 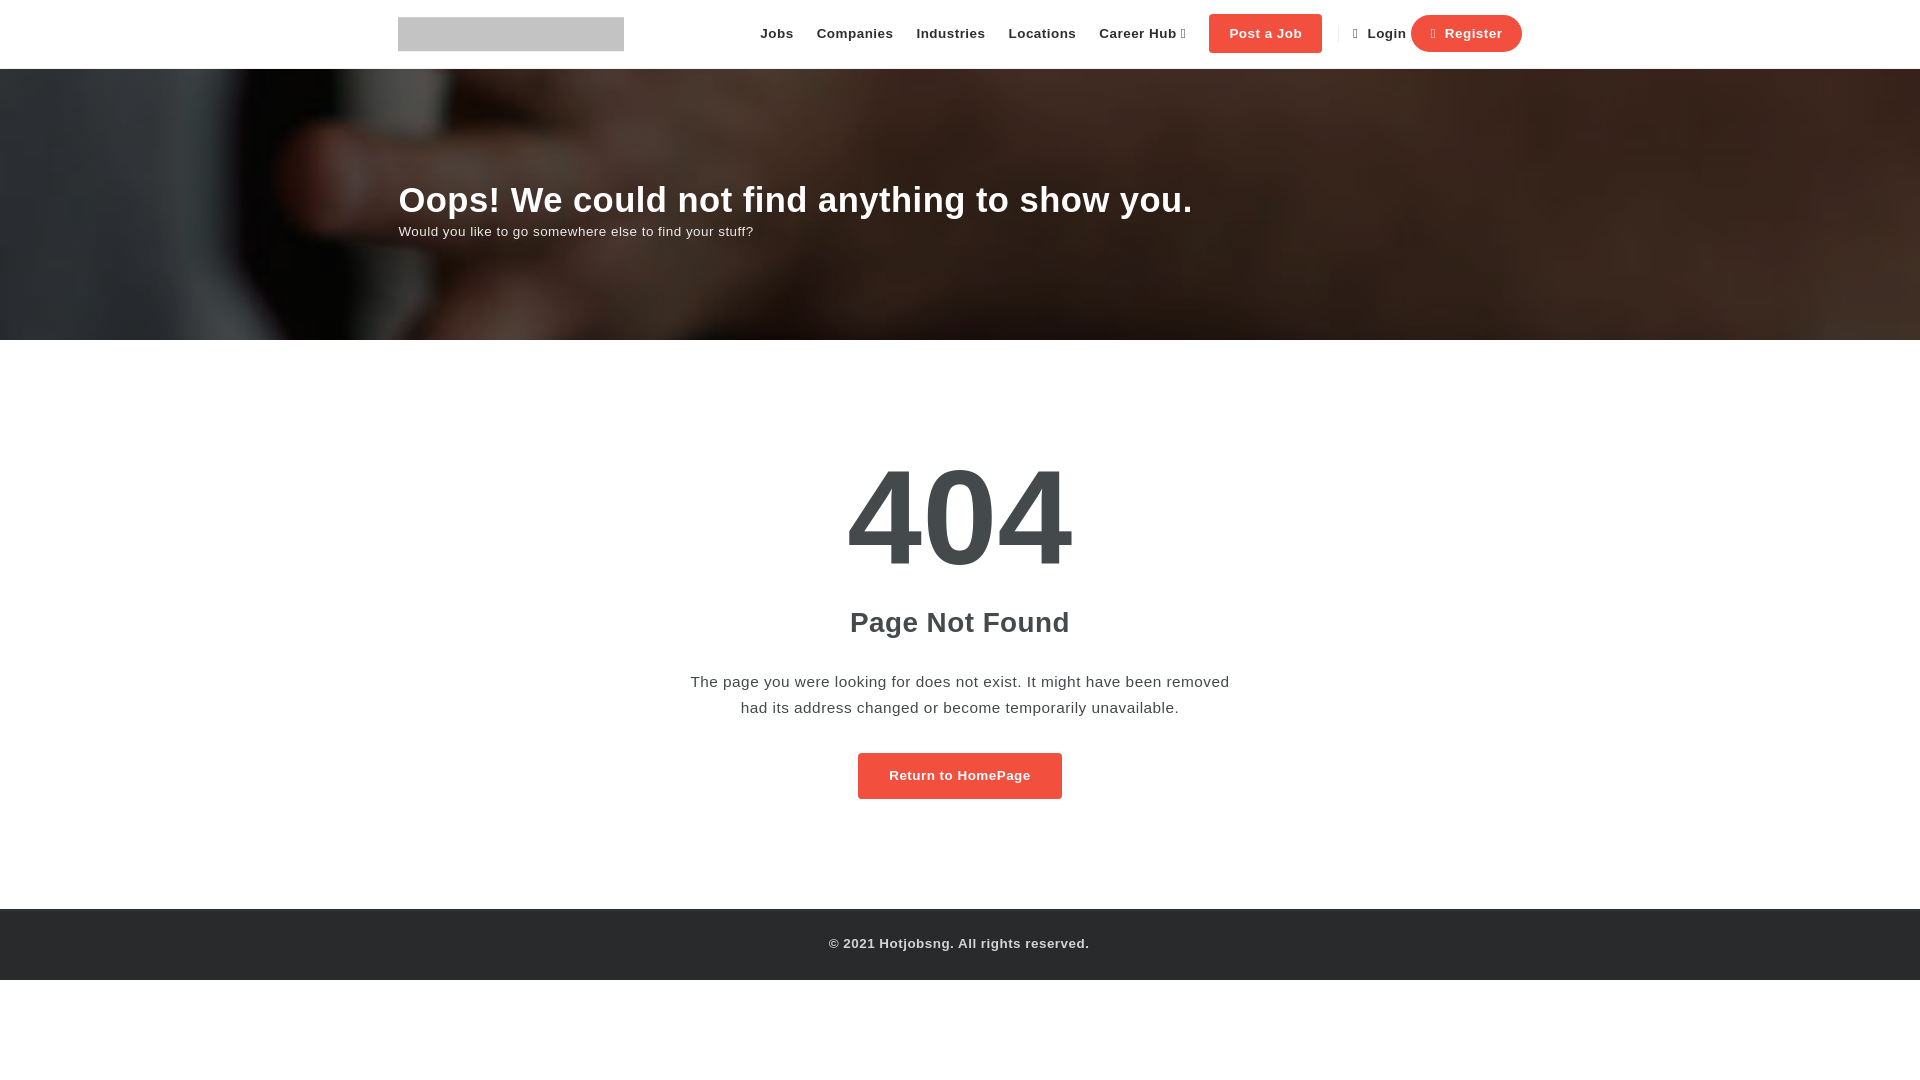 What do you see at coordinates (990, 36) in the screenshot?
I see `Industries` at bounding box center [990, 36].